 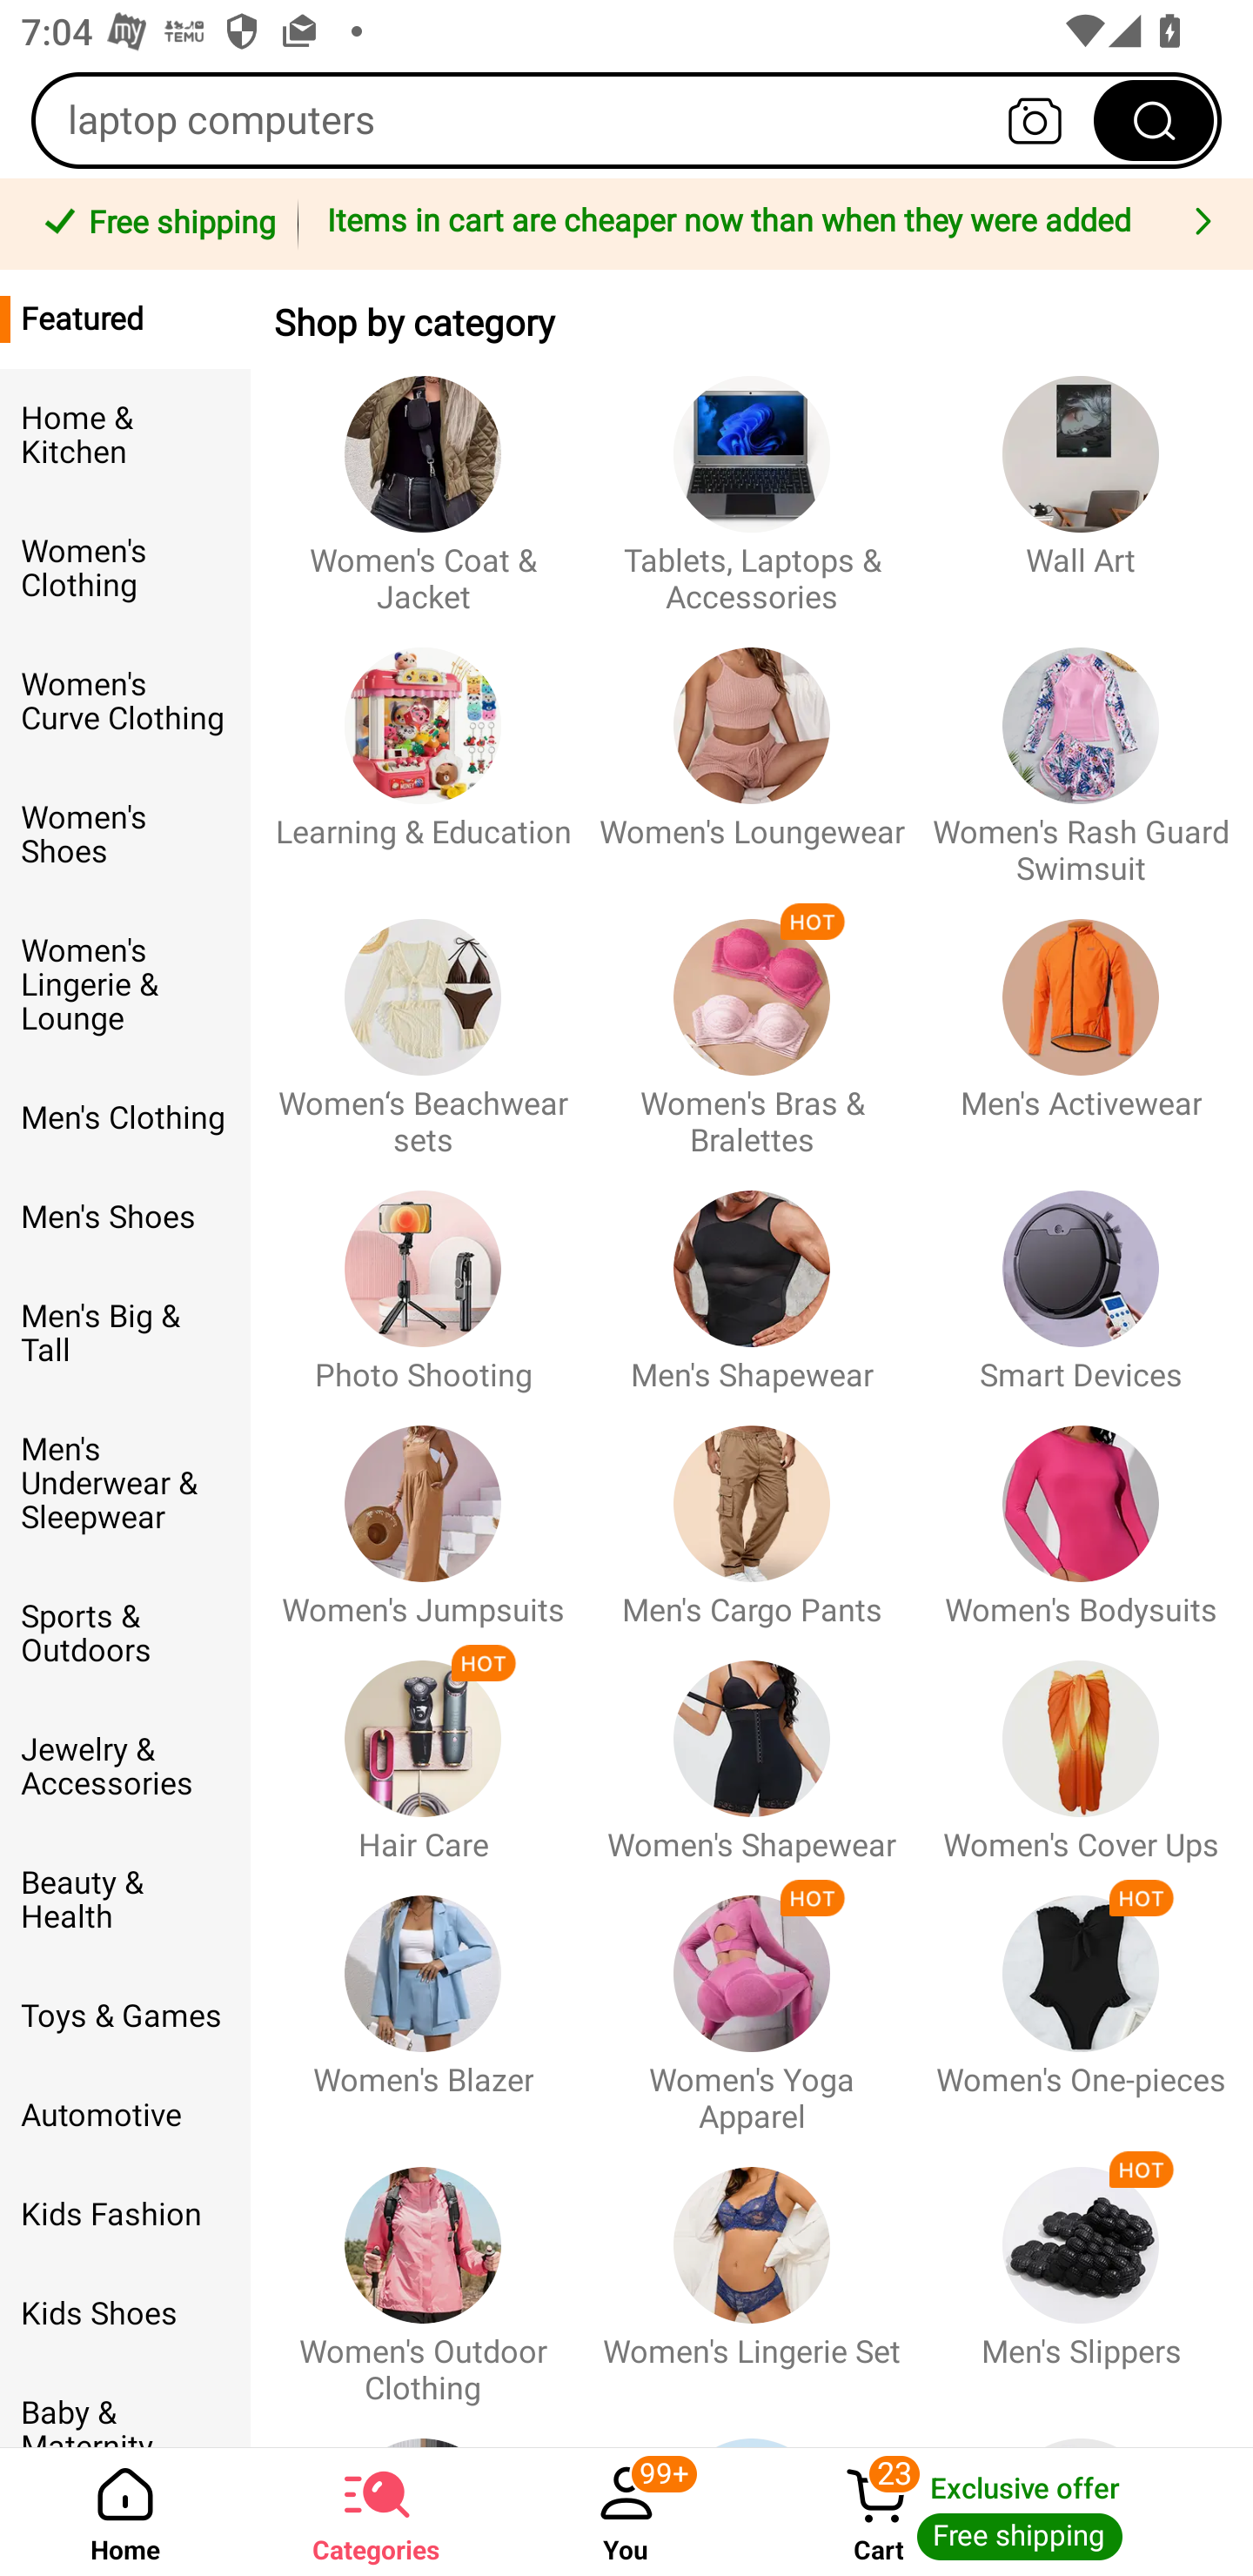 What do you see at coordinates (752, 1023) in the screenshot?
I see `Women's Bras & Bralettes` at bounding box center [752, 1023].